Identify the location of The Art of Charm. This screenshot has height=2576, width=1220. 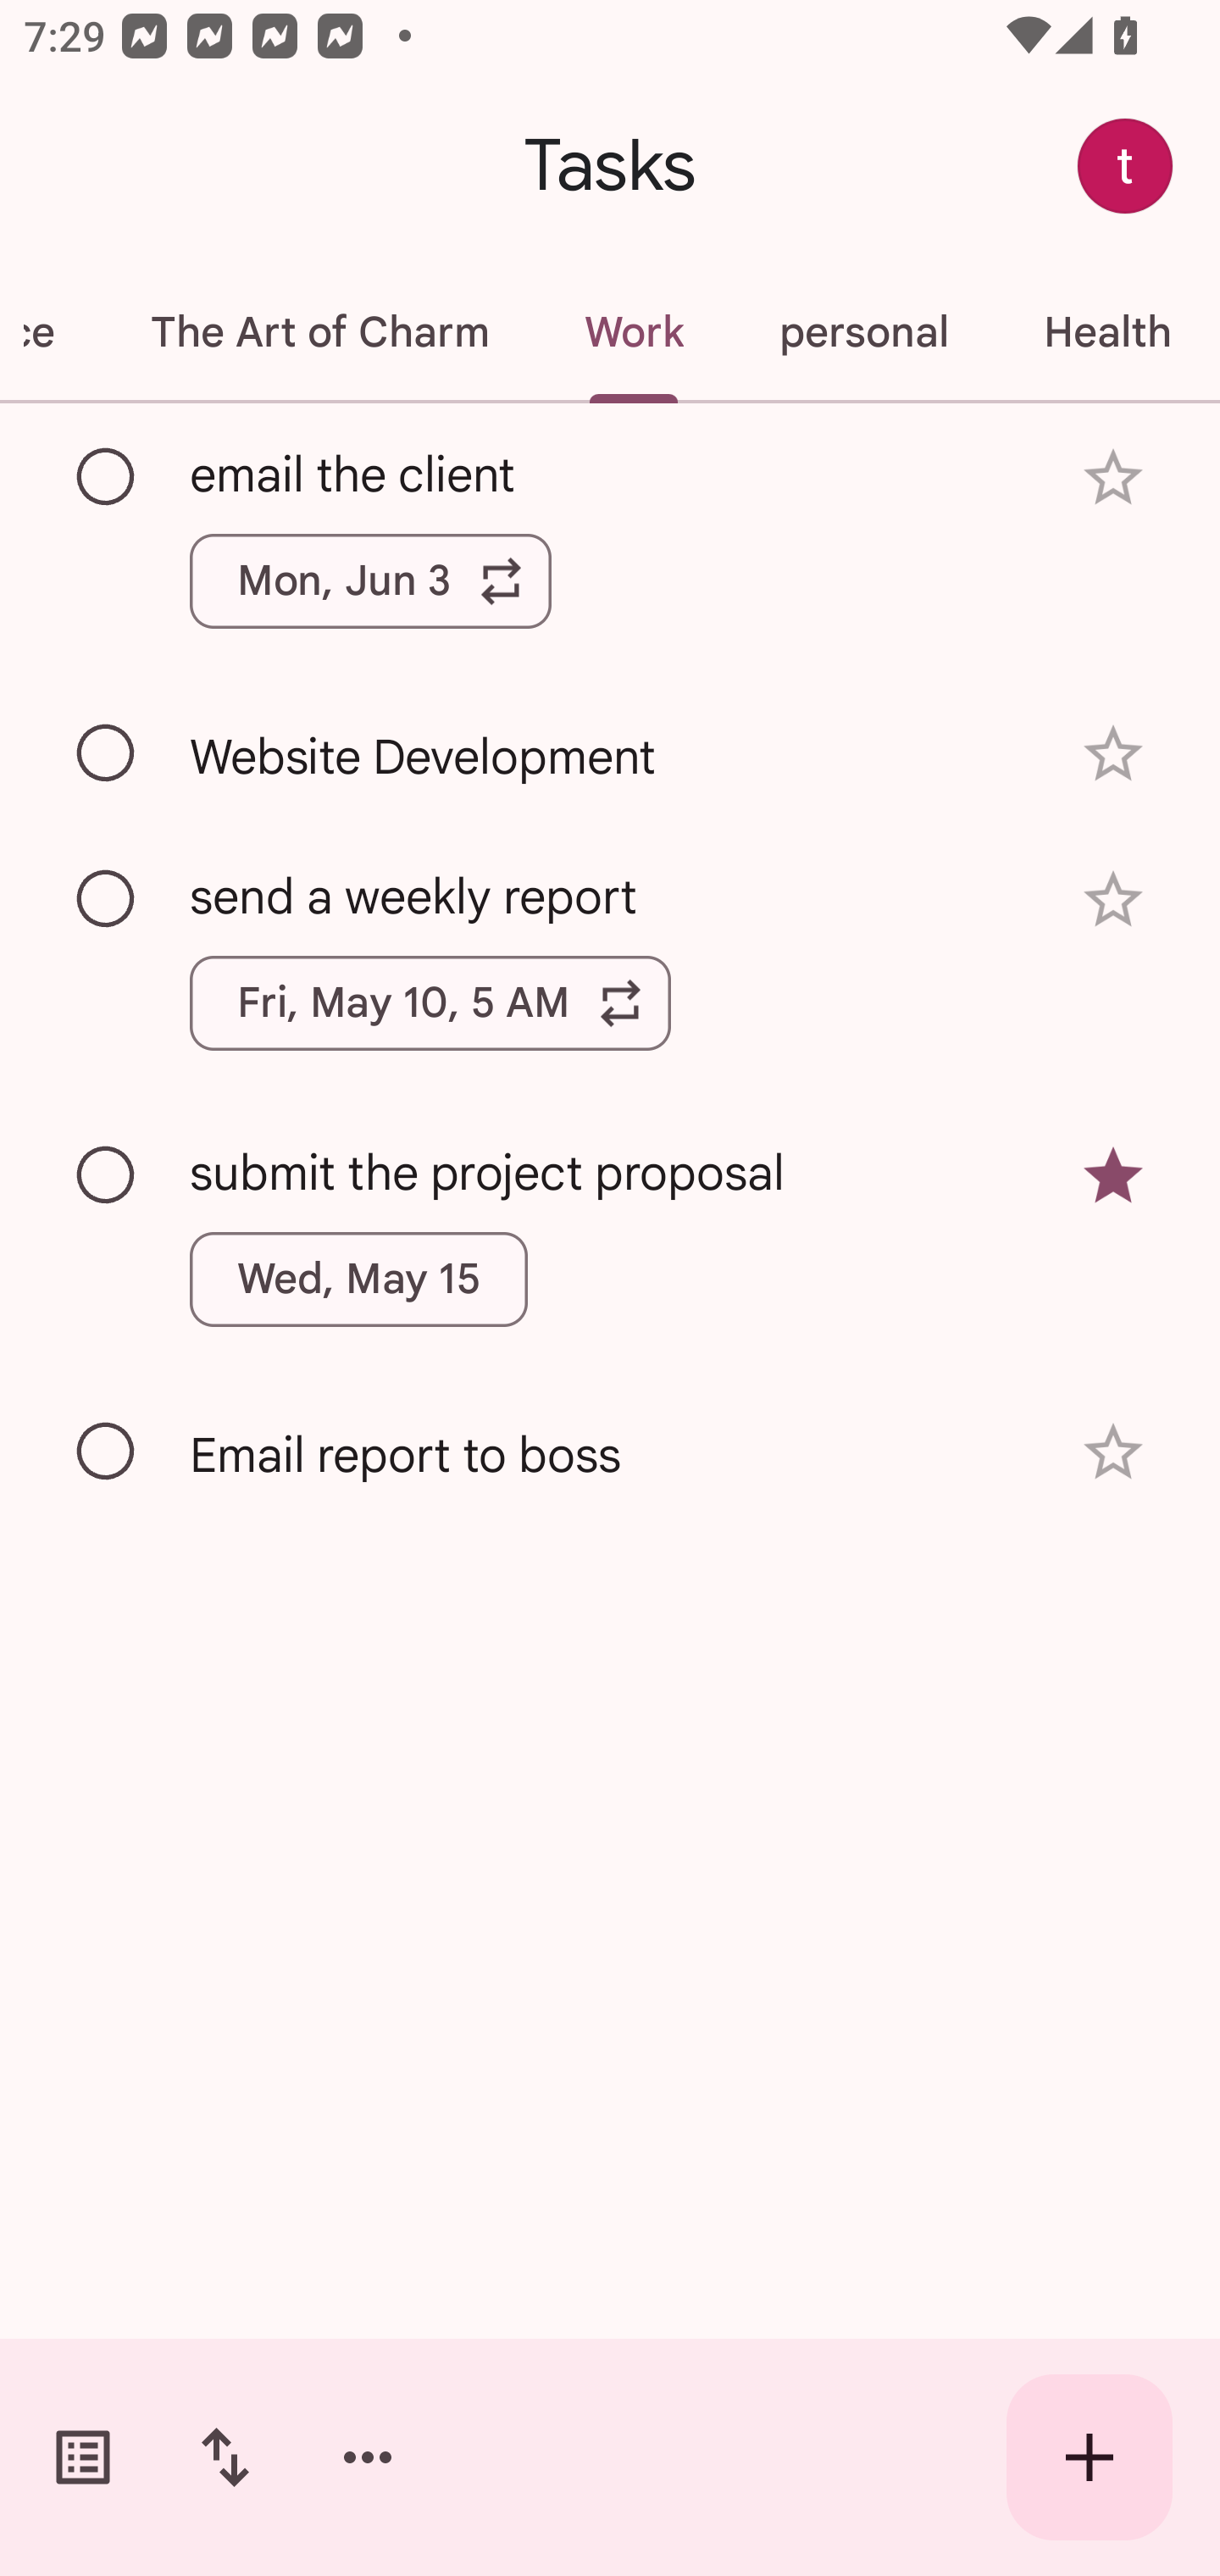
(319, 332).